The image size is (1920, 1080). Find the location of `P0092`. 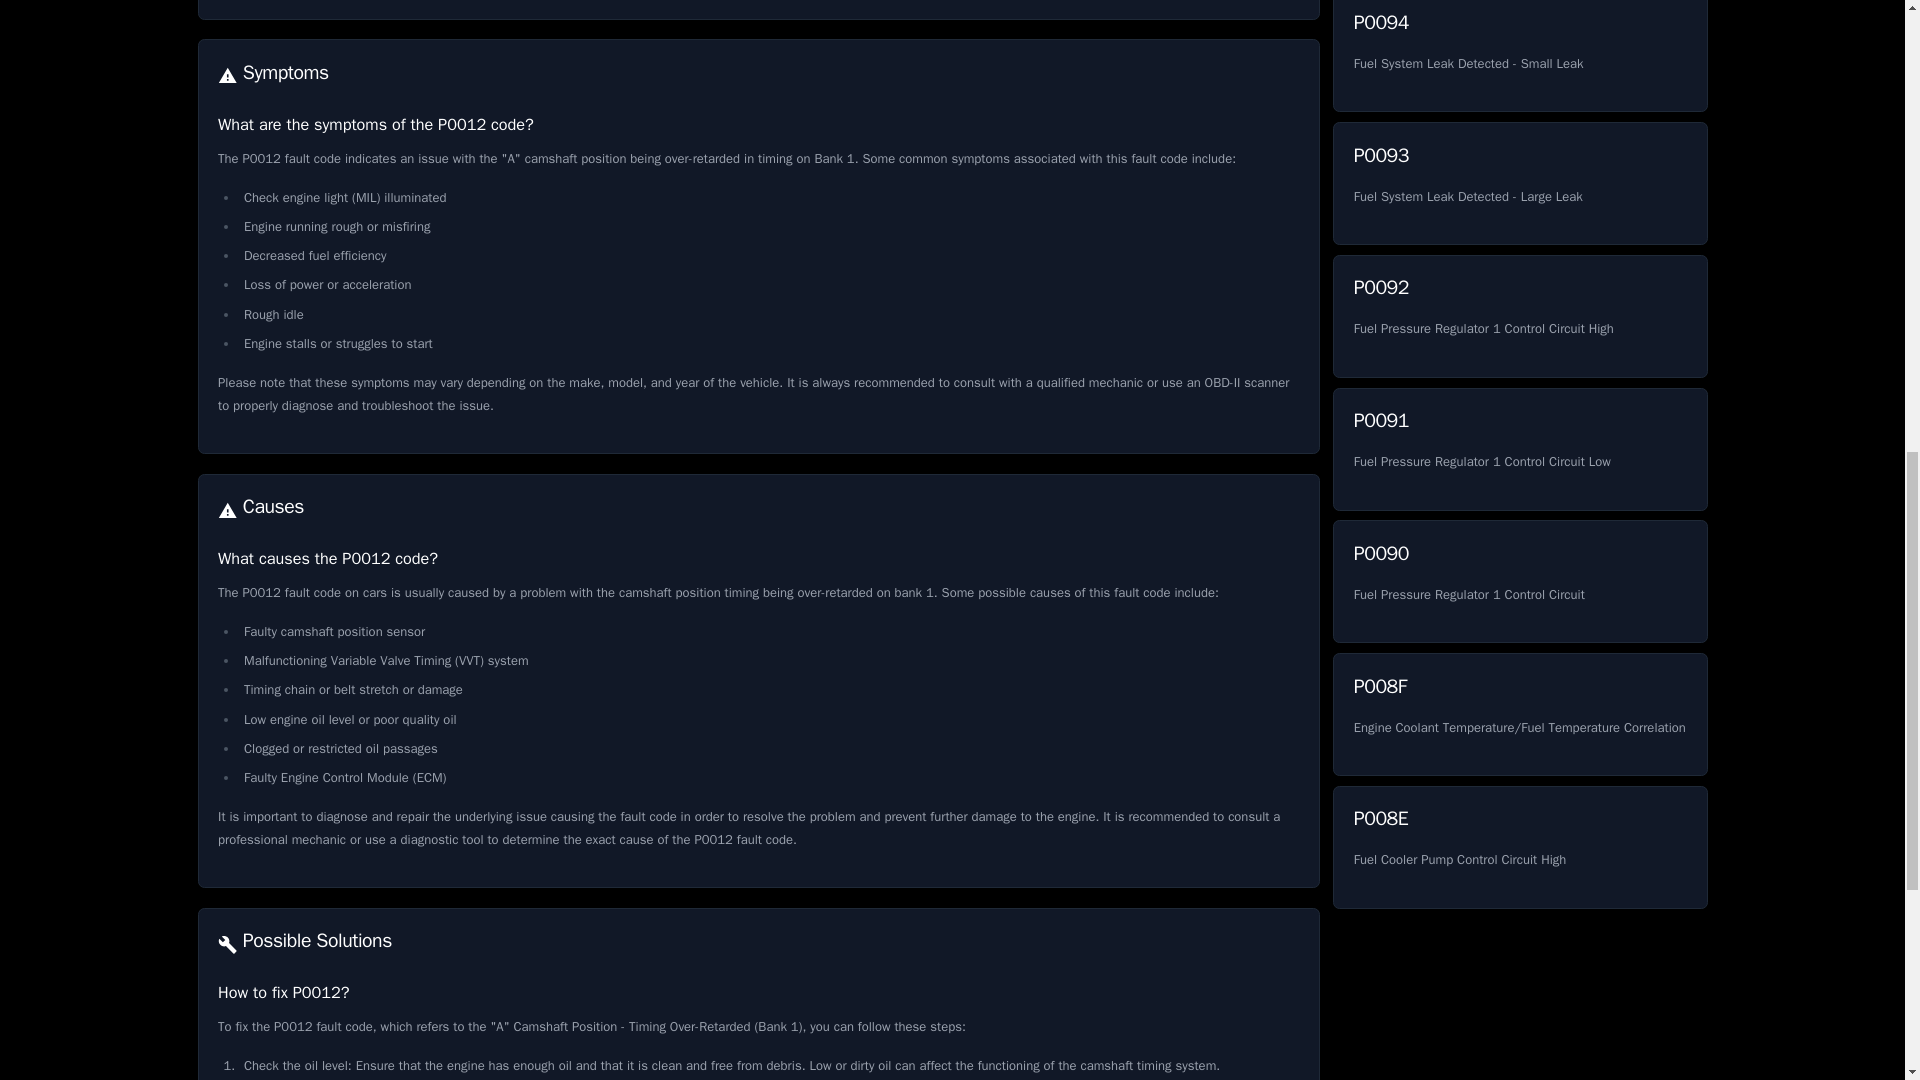

P0092 is located at coordinates (1519, 316).